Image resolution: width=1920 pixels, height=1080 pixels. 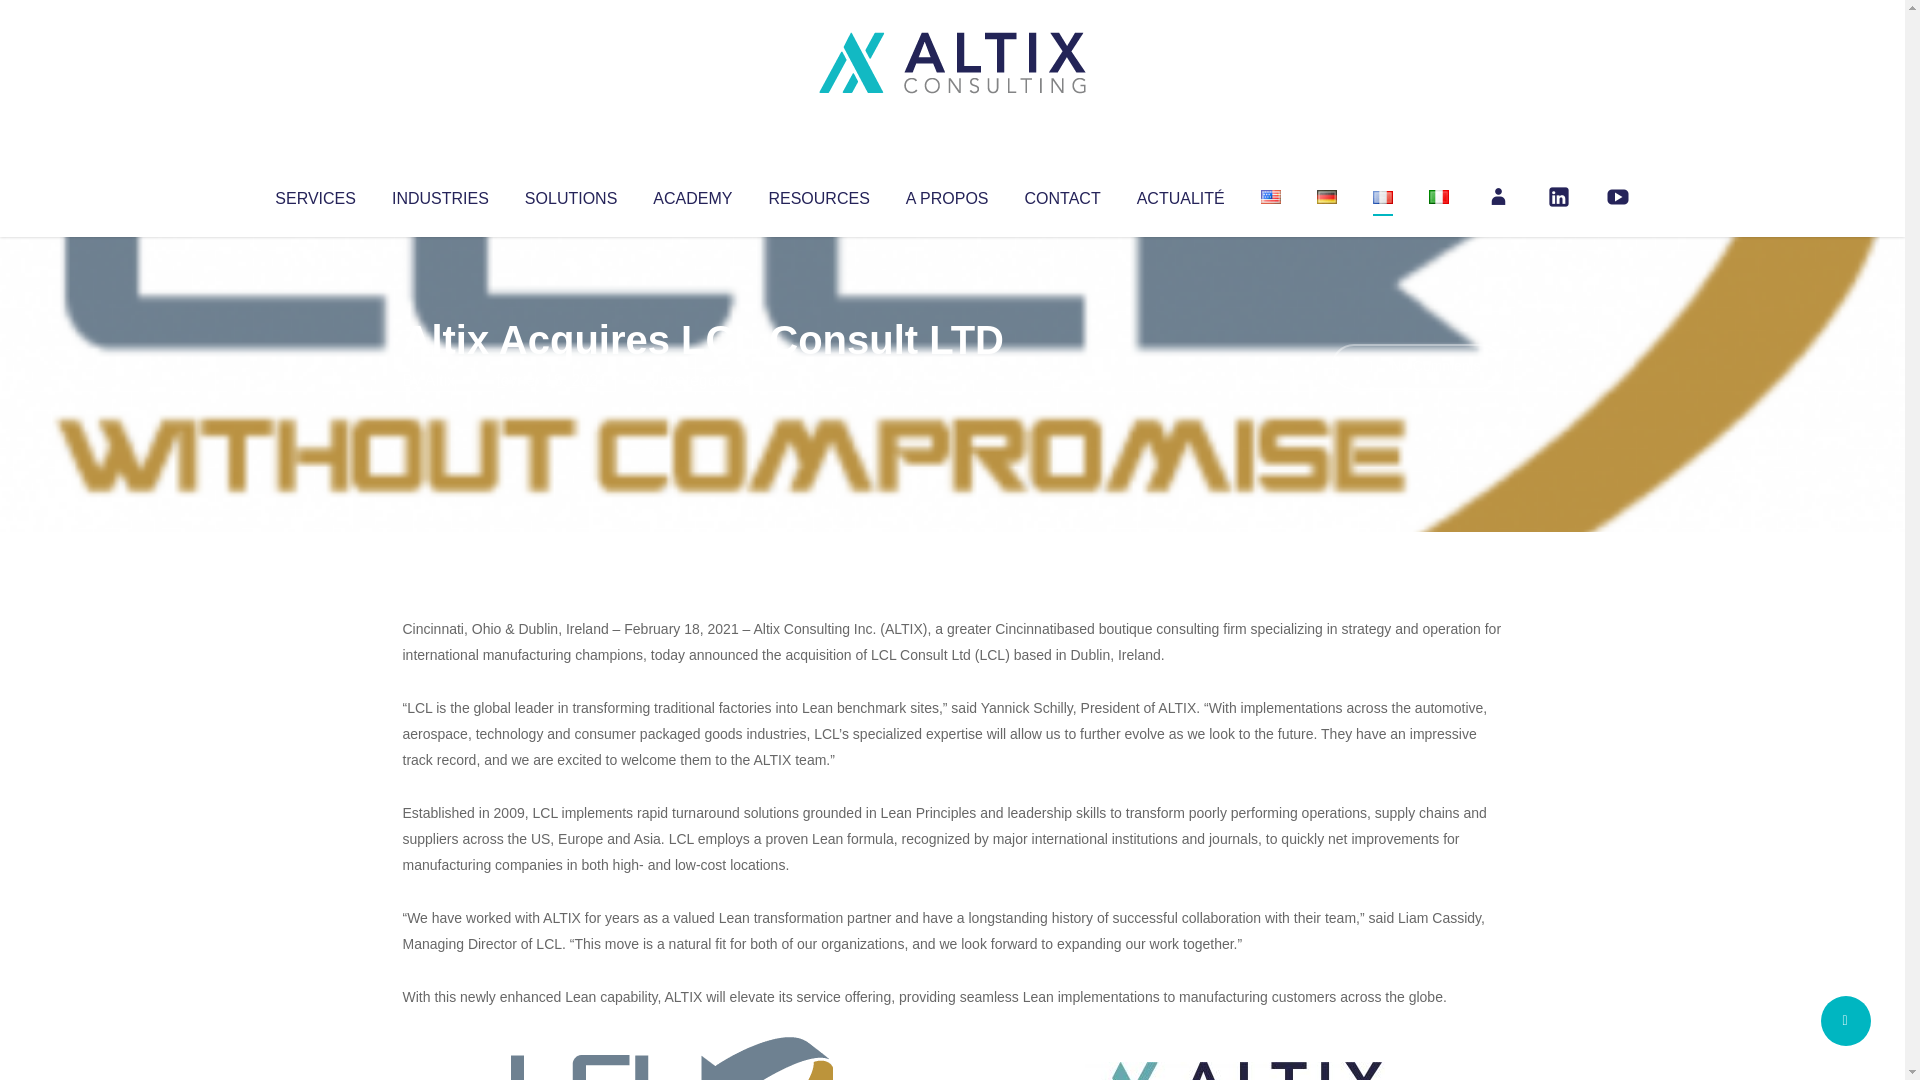 What do you see at coordinates (692, 194) in the screenshot?
I see `ACADEMY` at bounding box center [692, 194].